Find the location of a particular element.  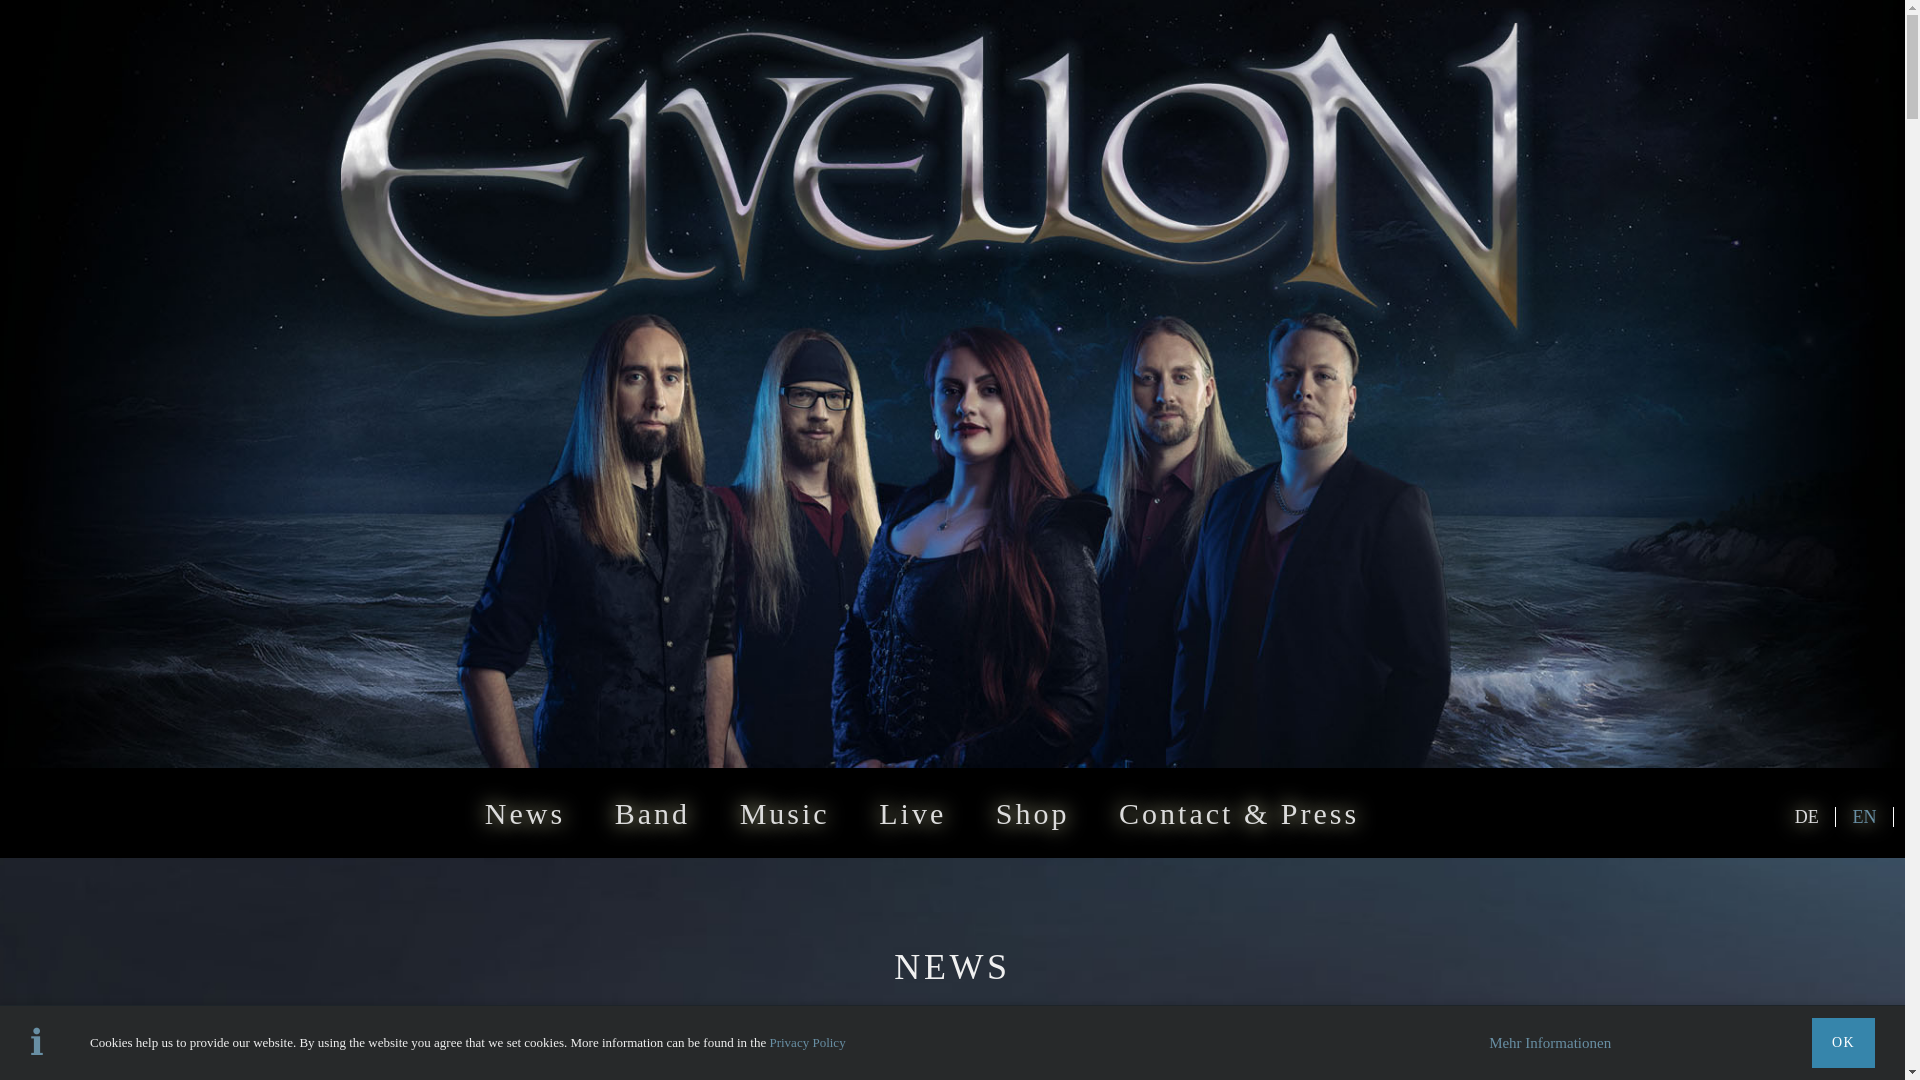

News is located at coordinates (526, 812).